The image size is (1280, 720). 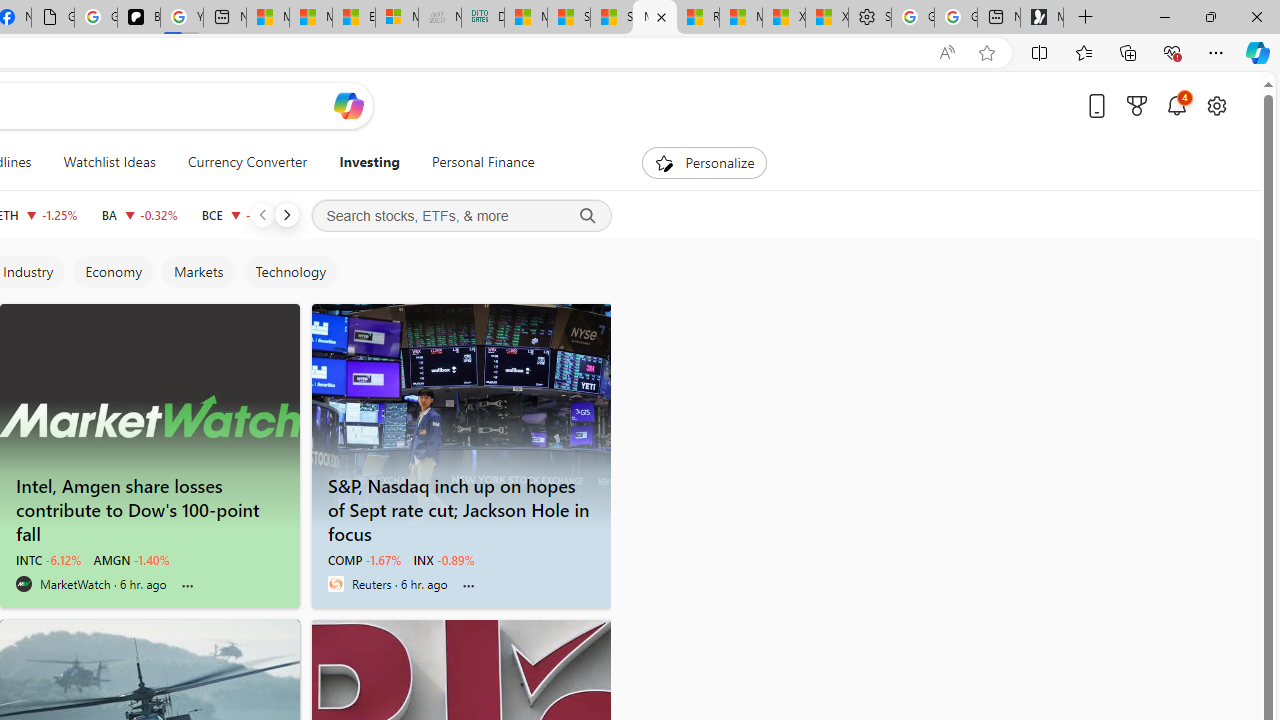 What do you see at coordinates (444, 560) in the screenshot?
I see `INX -0.89%` at bounding box center [444, 560].